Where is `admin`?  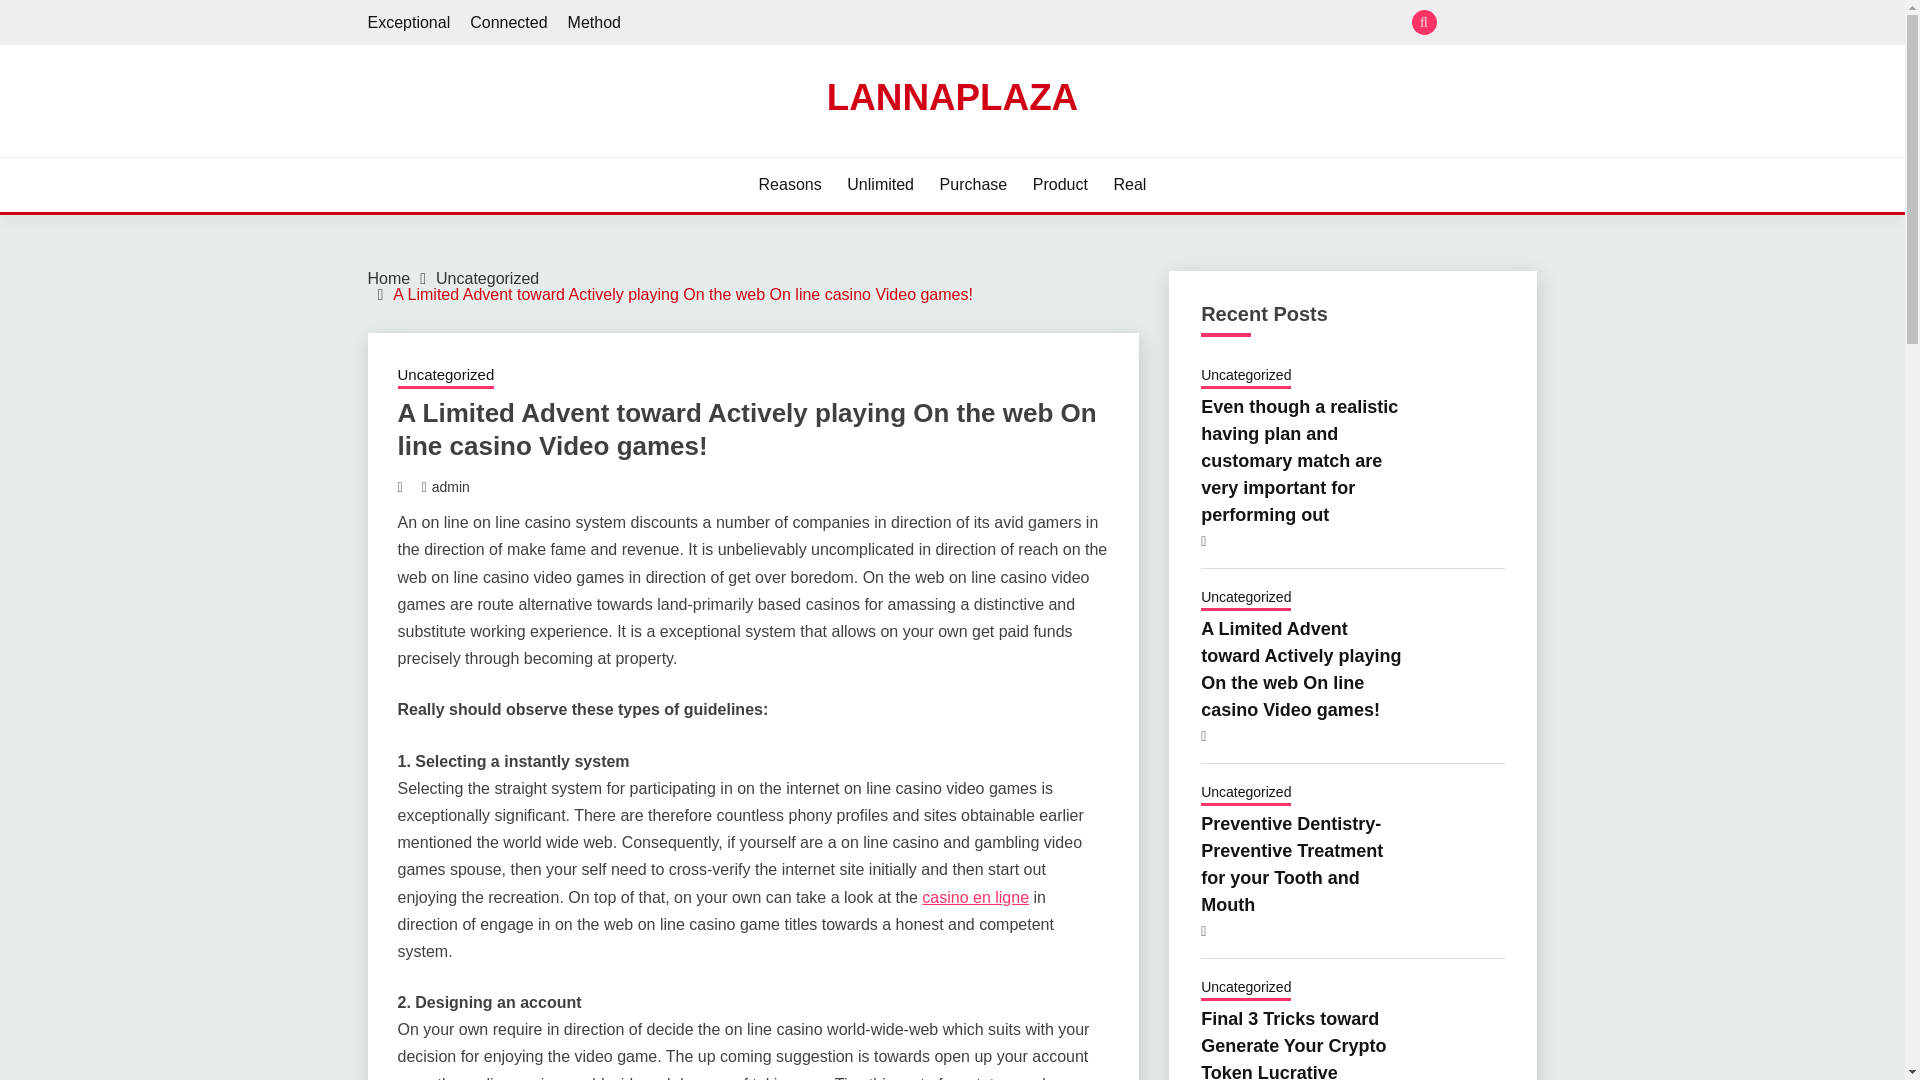 admin is located at coordinates (451, 486).